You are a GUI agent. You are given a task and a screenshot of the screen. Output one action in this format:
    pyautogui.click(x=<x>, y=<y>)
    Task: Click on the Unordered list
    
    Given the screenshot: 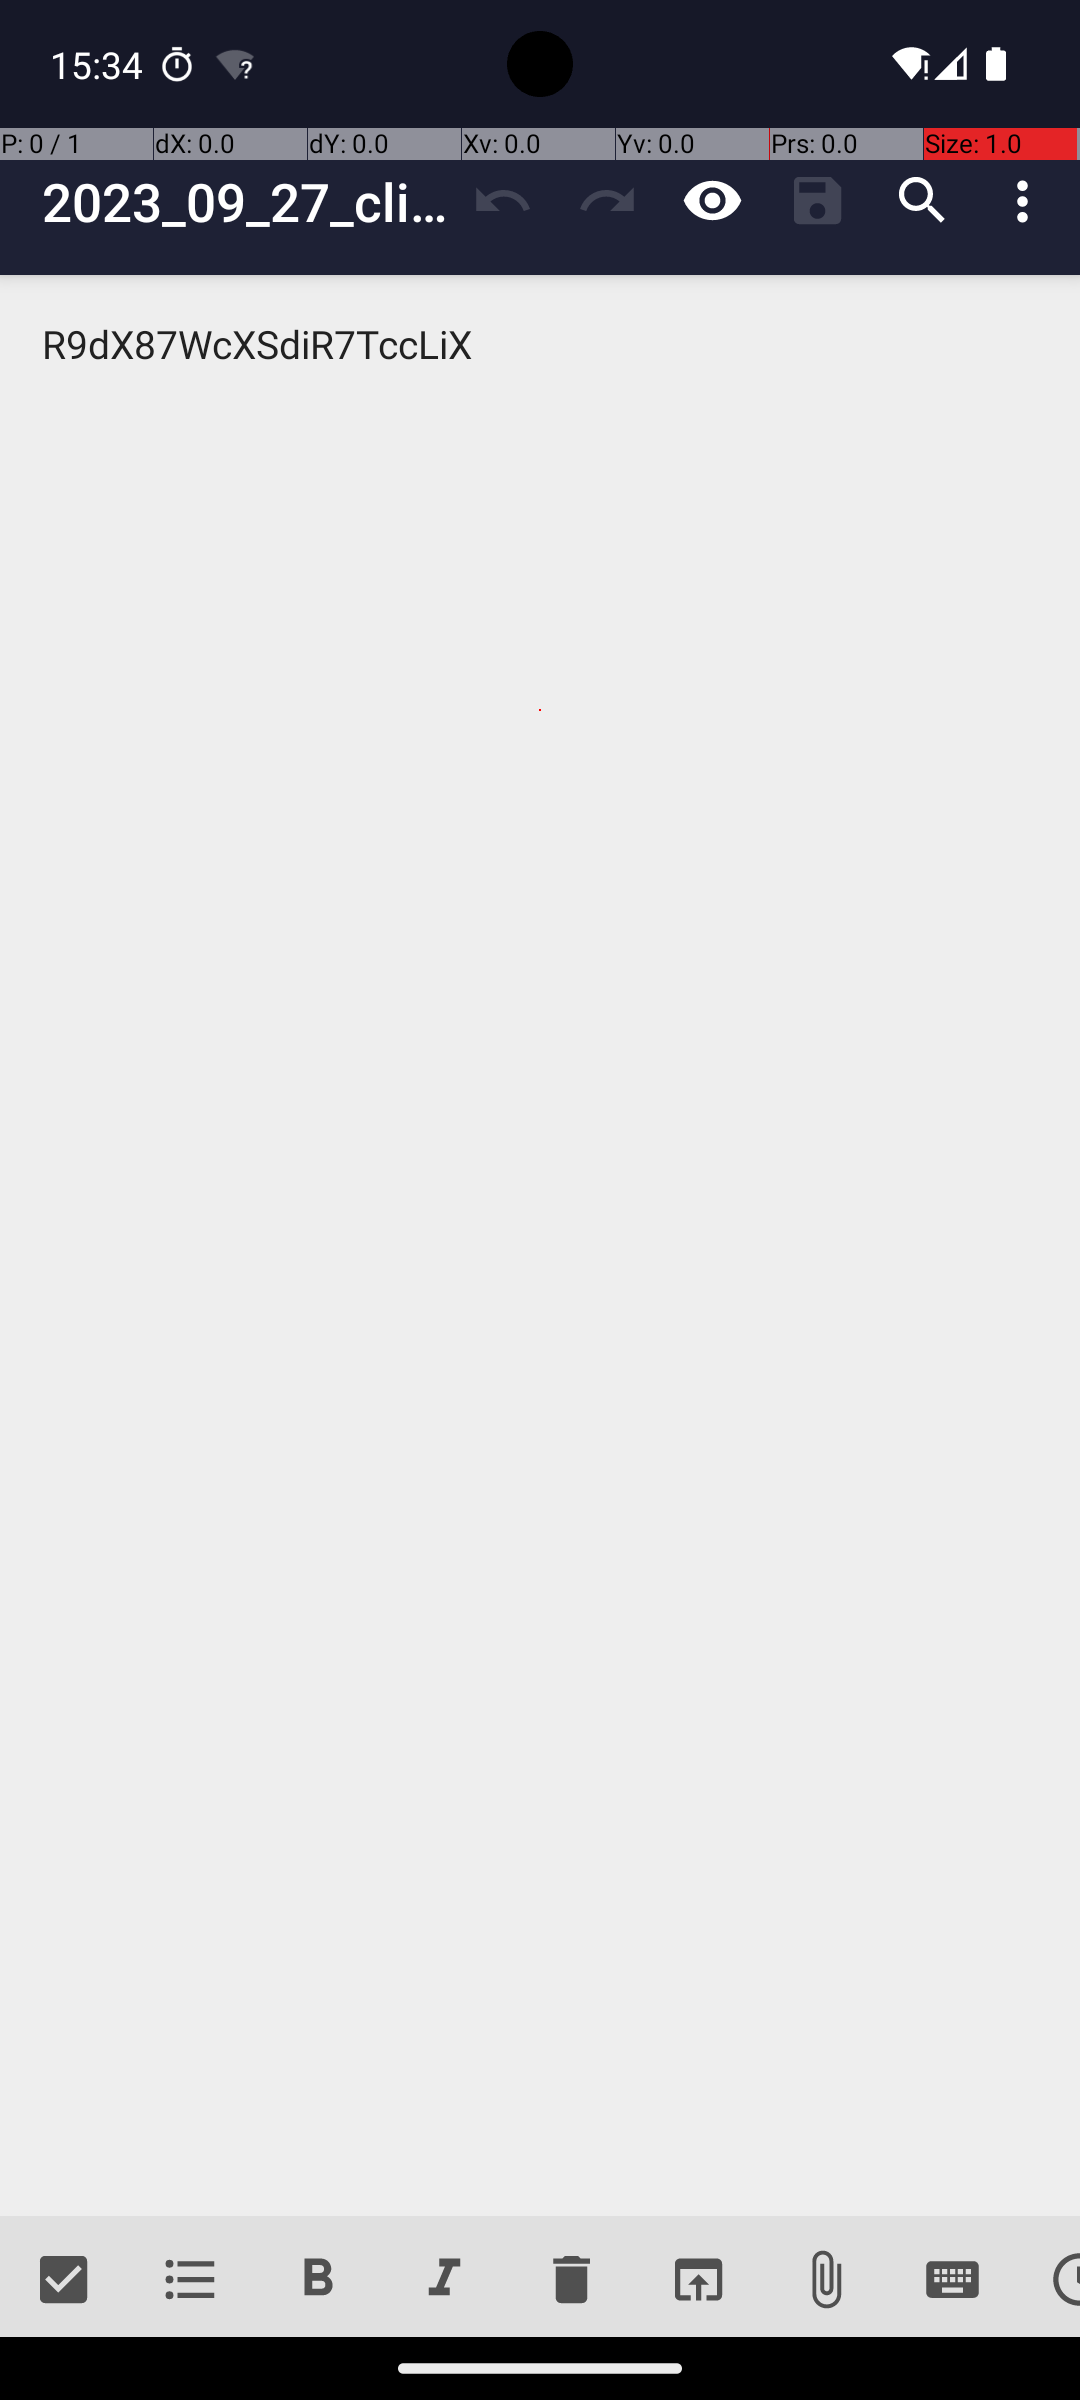 What is the action you would take?
    pyautogui.click(x=190, y=2280)
    